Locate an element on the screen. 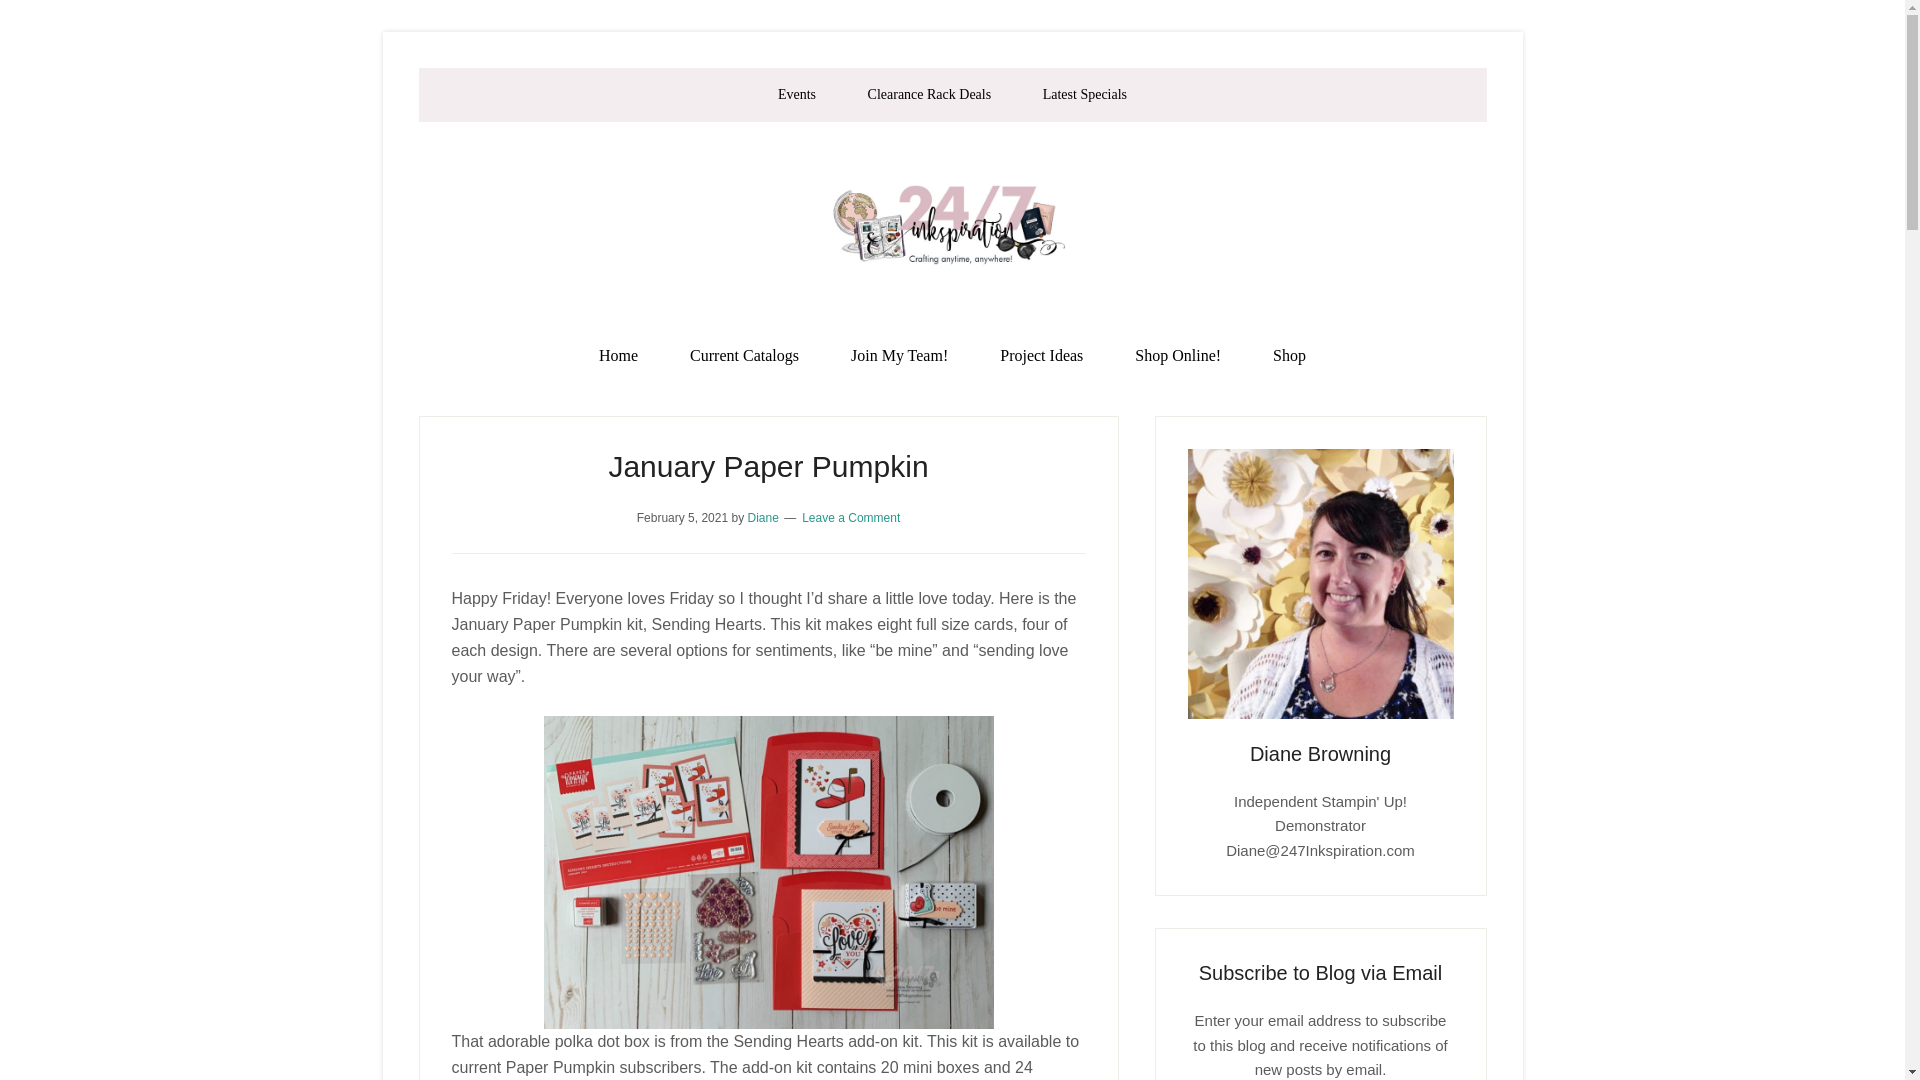  Leave a Comment is located at coordinates (851, 517).